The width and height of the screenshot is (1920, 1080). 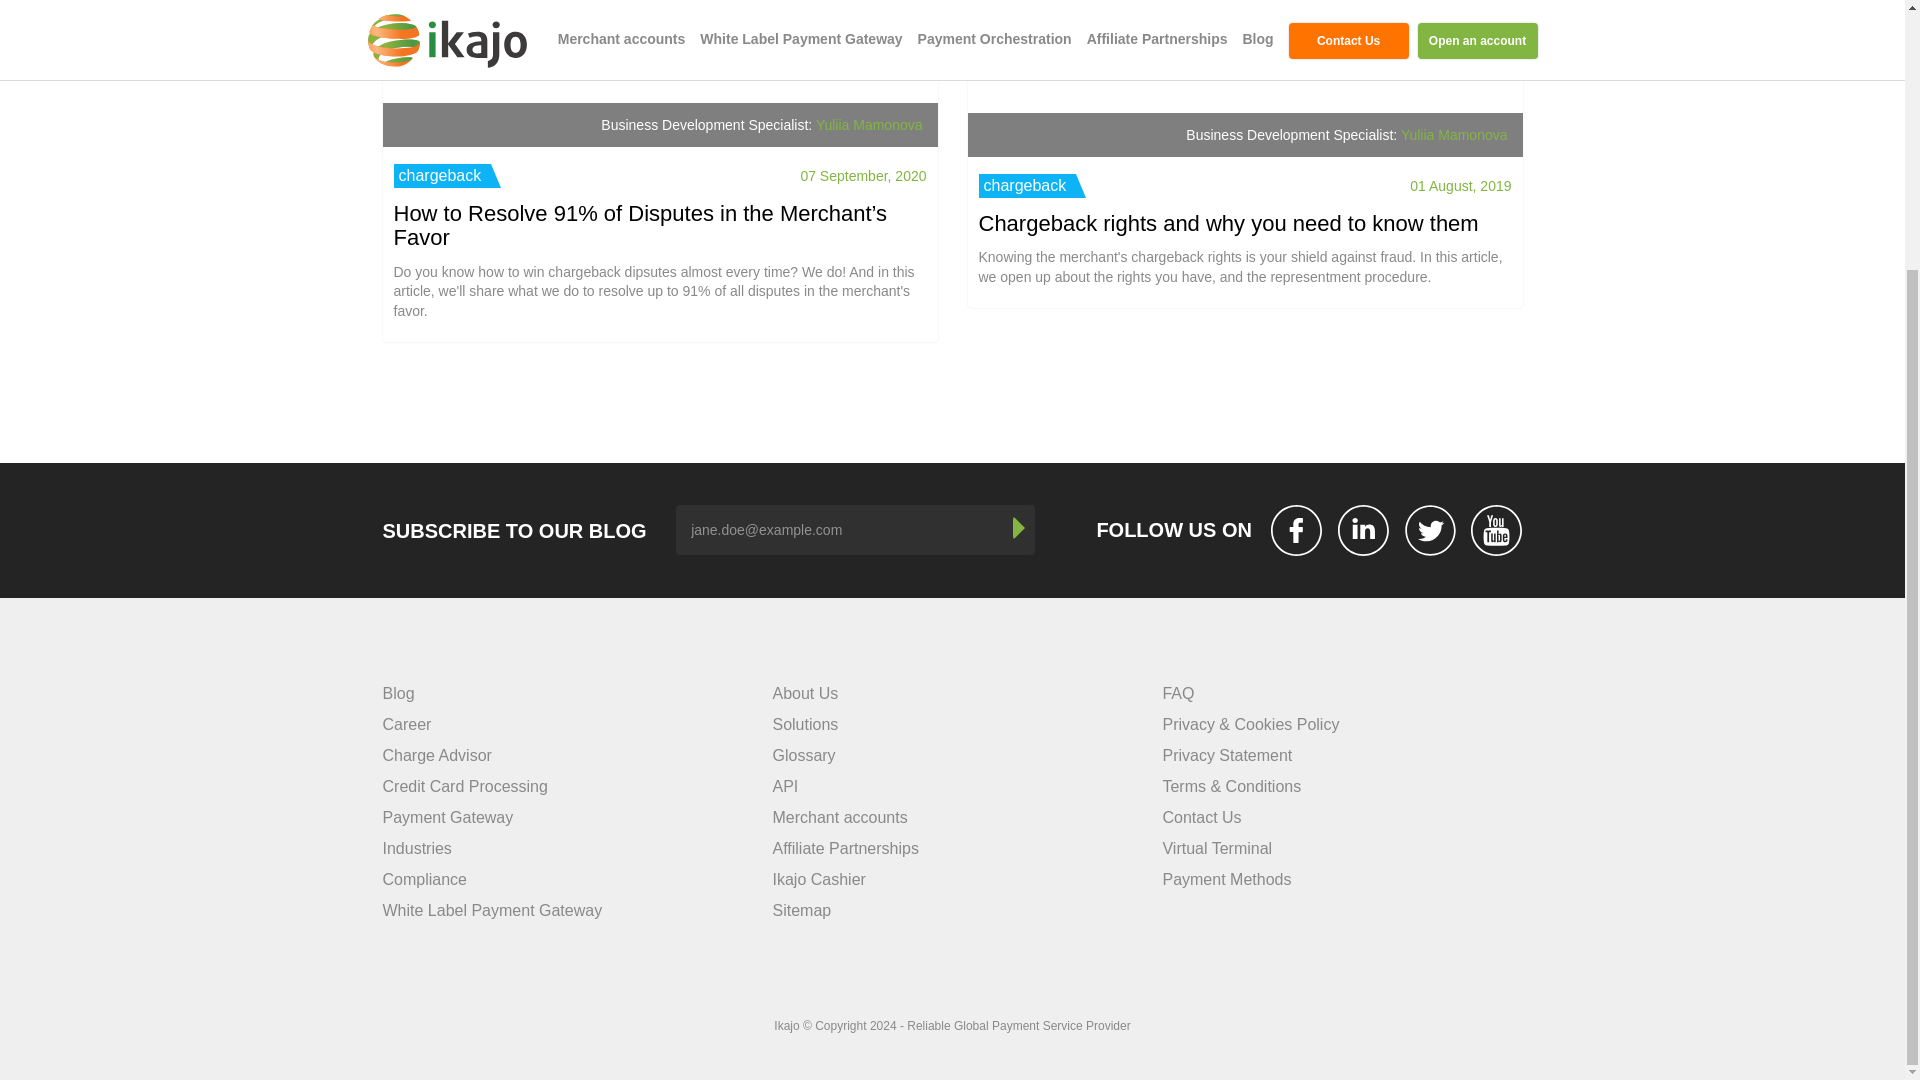 I want to click on Glossary, so click(x=803, y=755).